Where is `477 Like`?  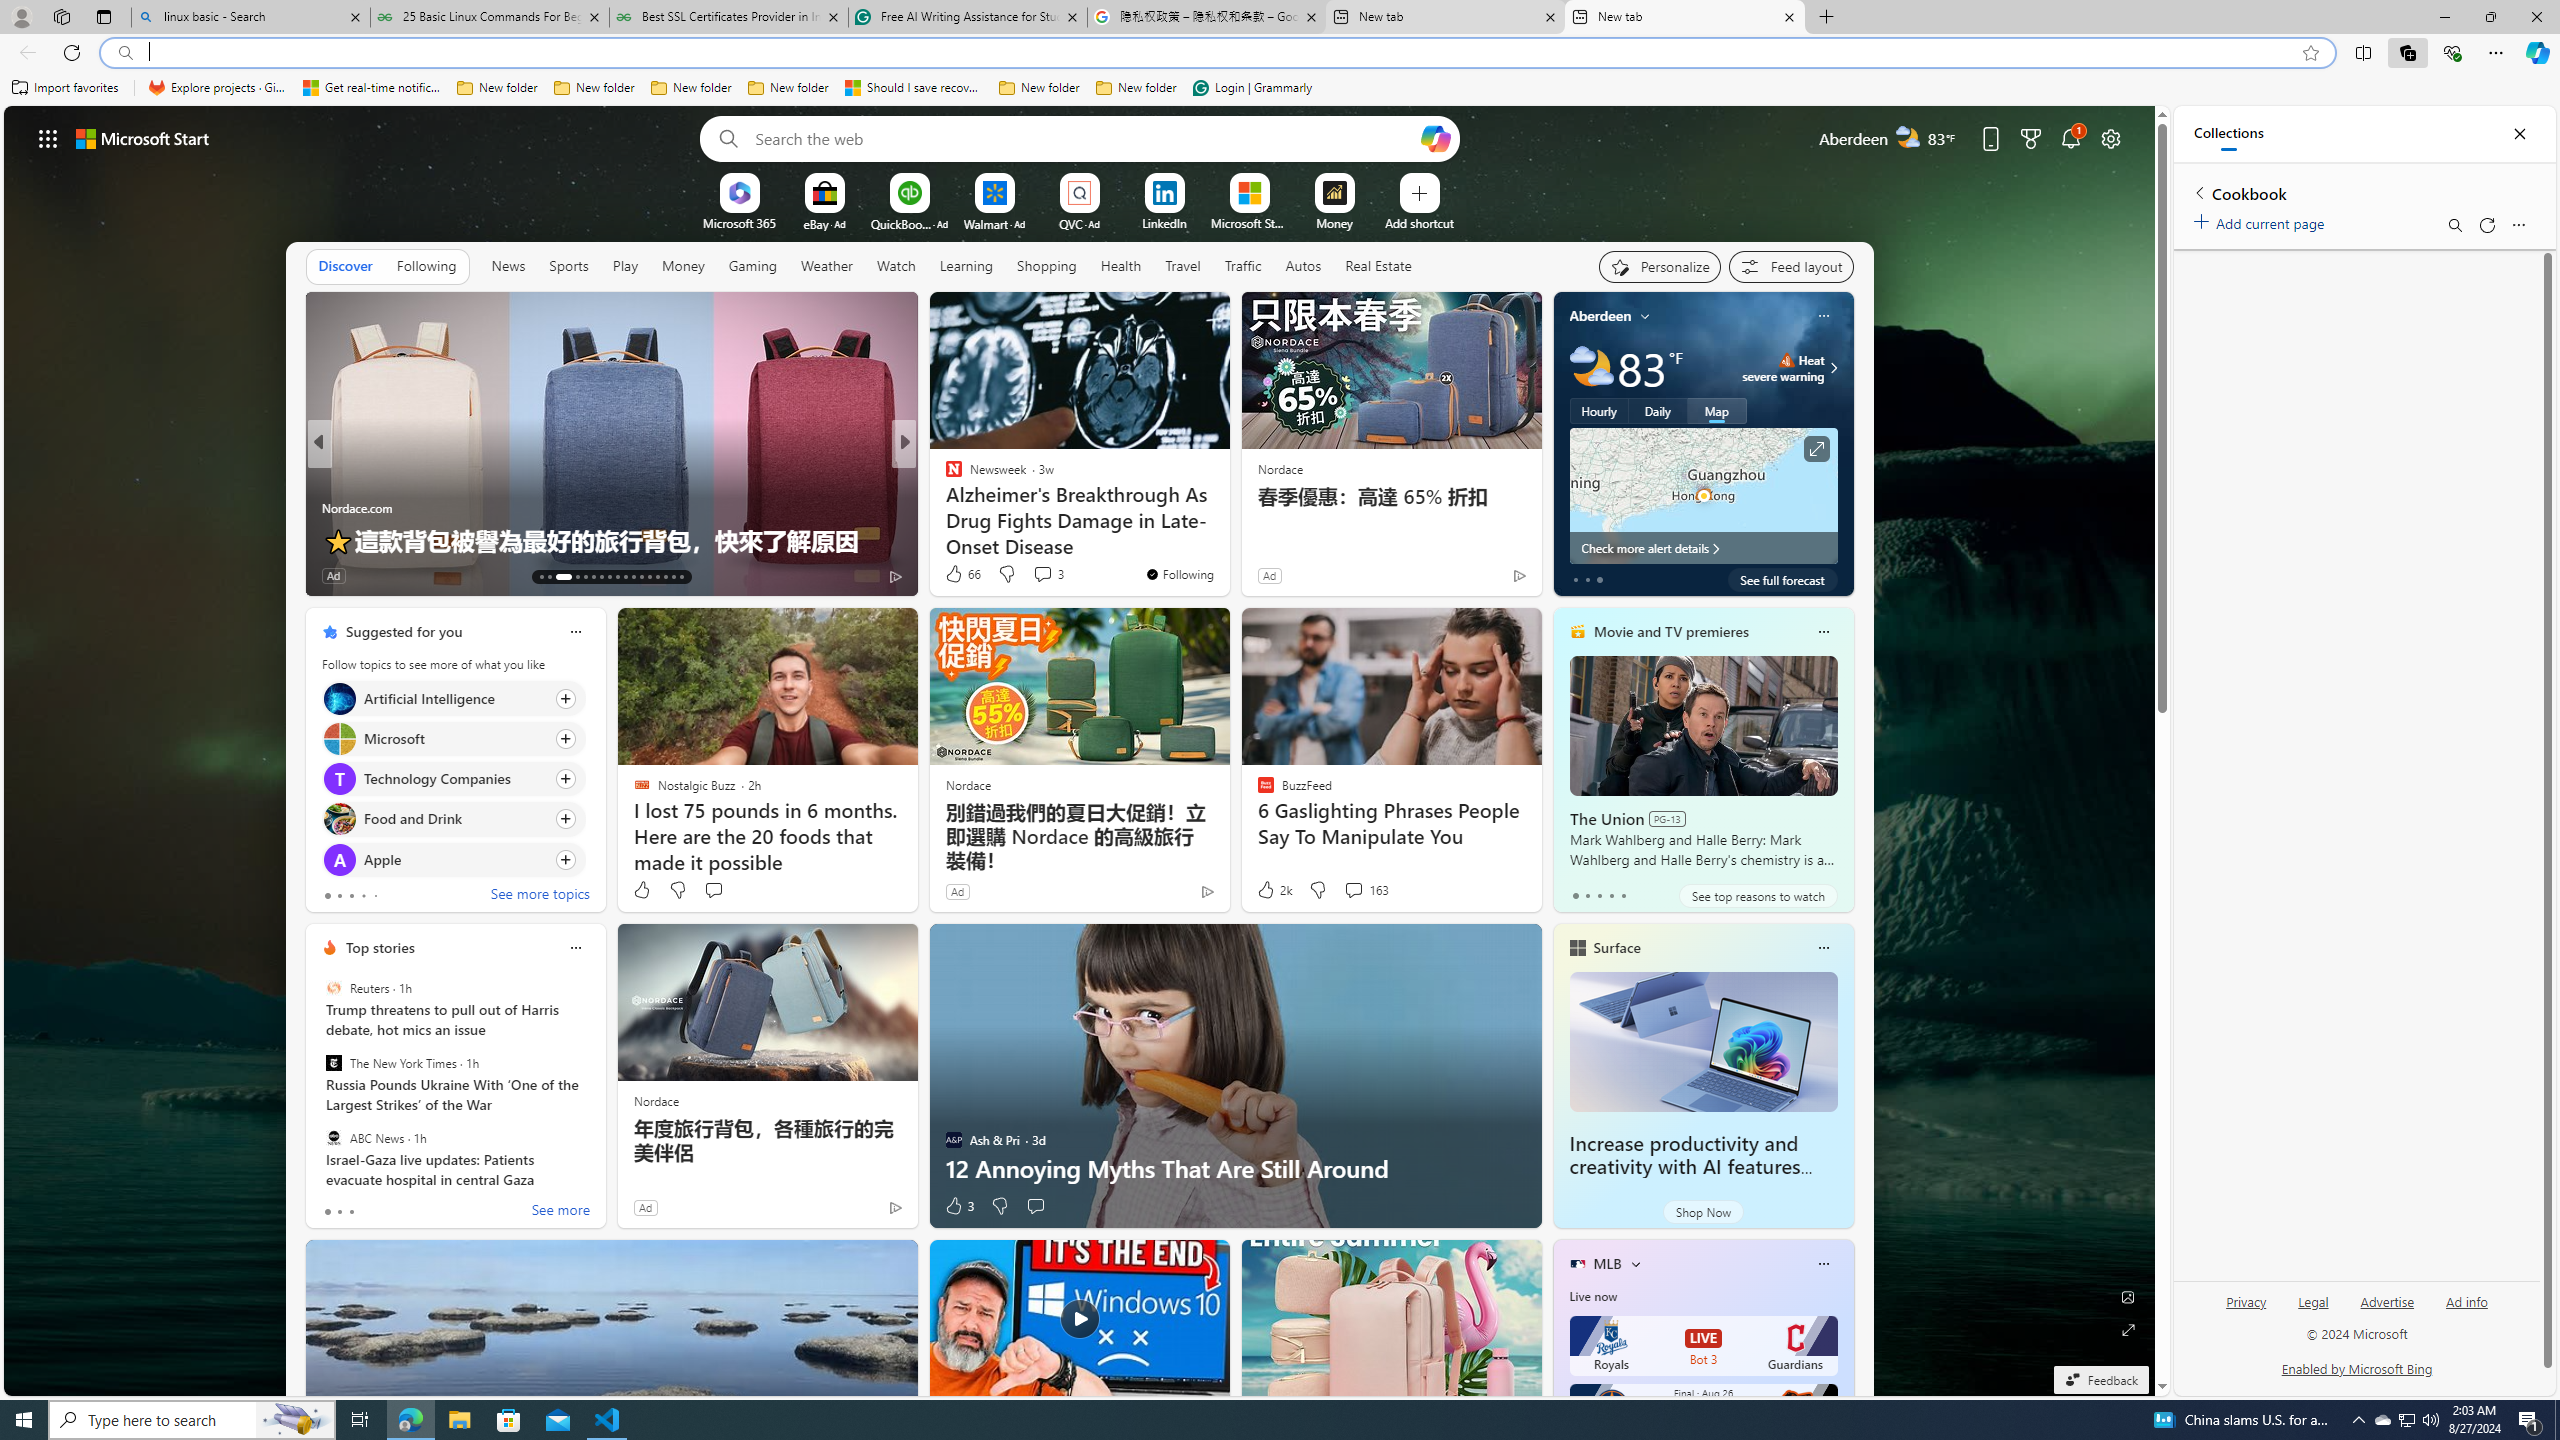 477 Like is located at coordinates (958, 576).